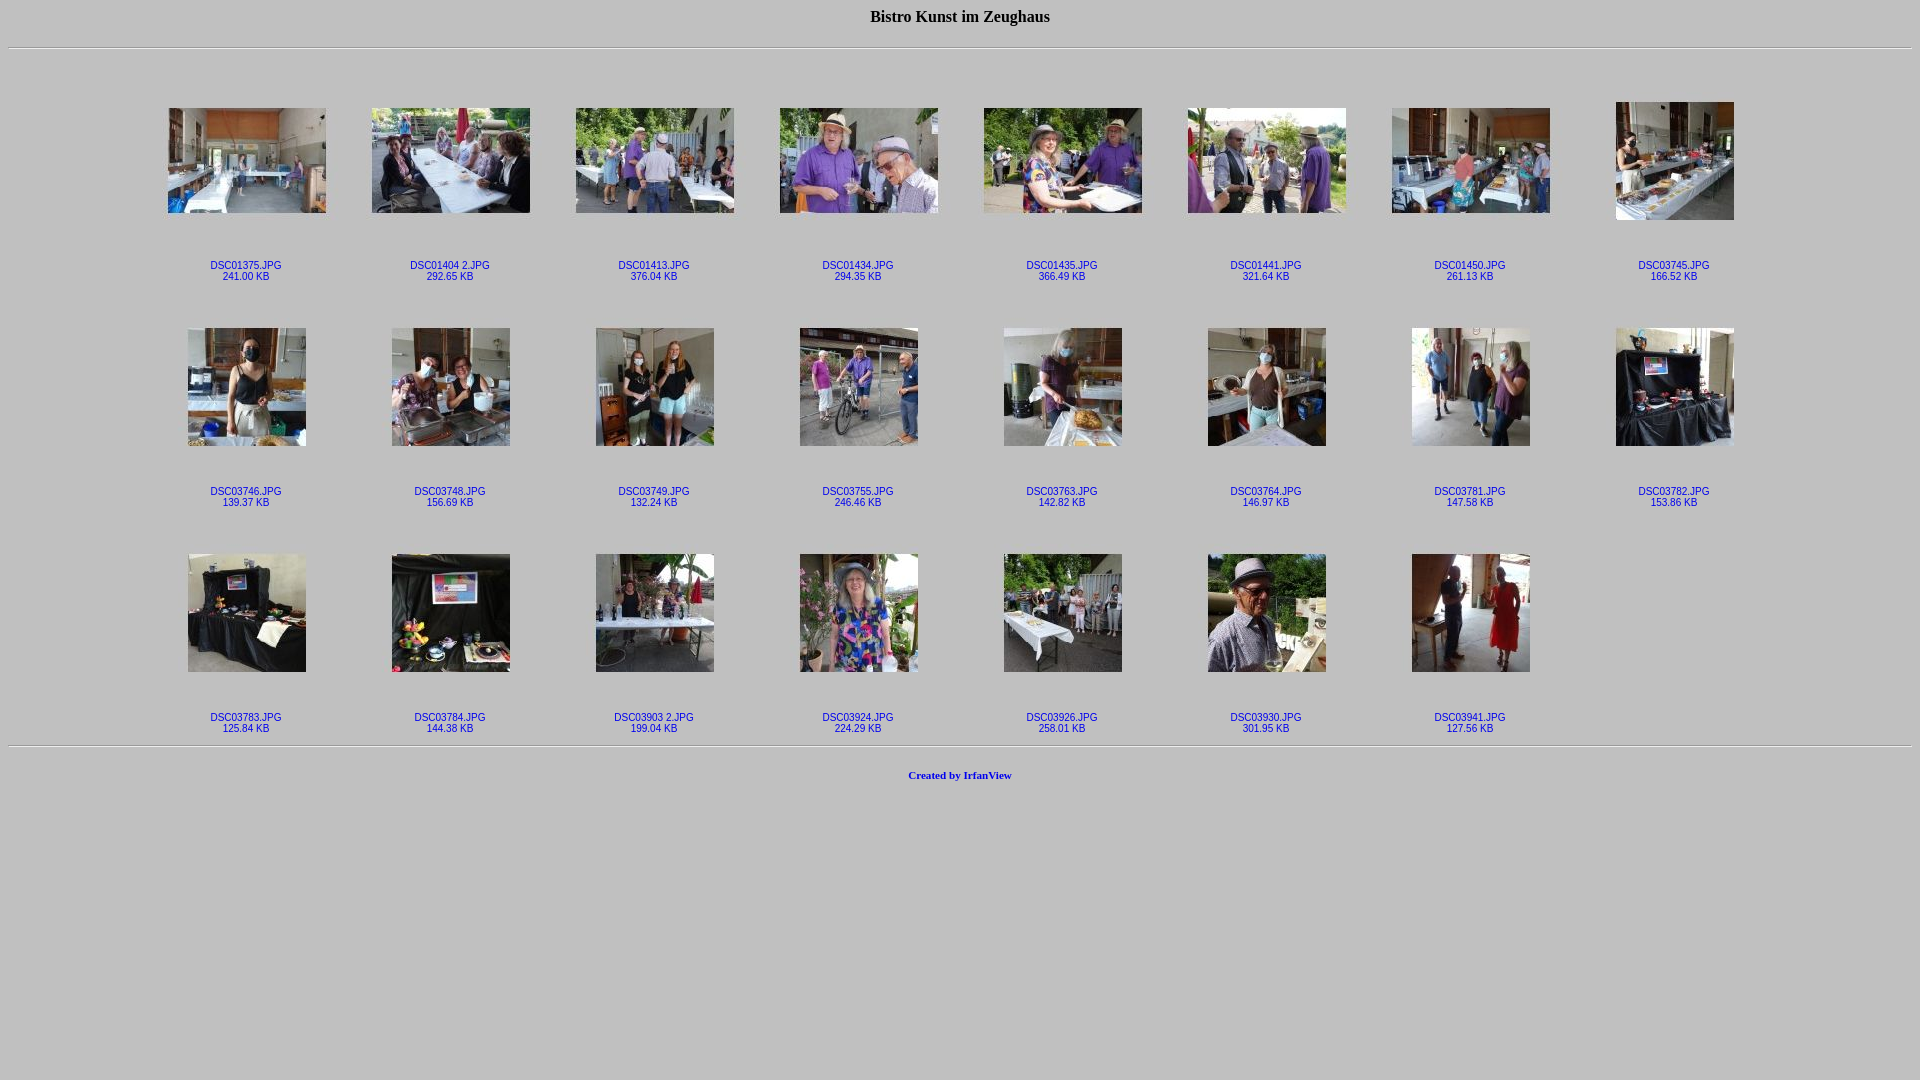  What do you see at coordinates (246, 266) in the screenshot?
I see `DSC01375.JPG
241.00 KB` at bounding box center [246, 266].